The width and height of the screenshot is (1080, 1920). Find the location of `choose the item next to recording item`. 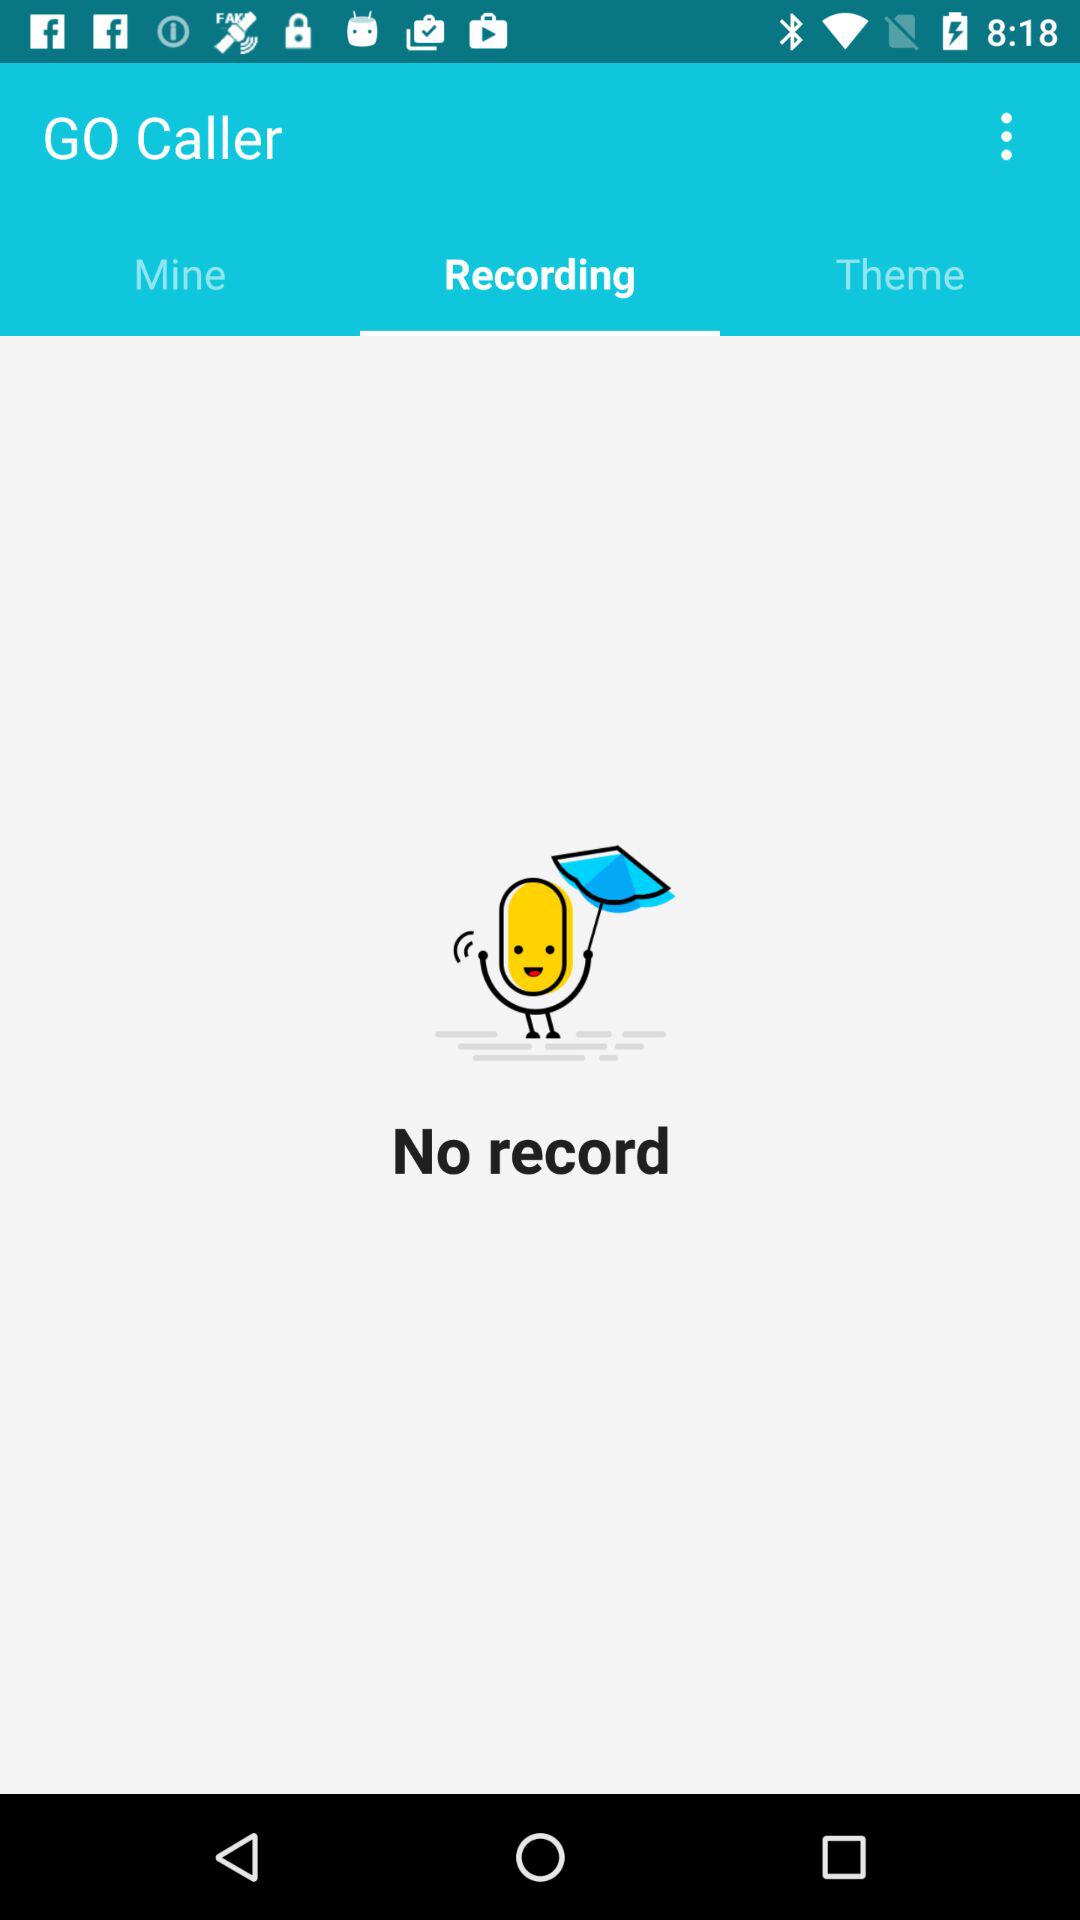

choose the item next to recording item is located at coordinates (180, 272).